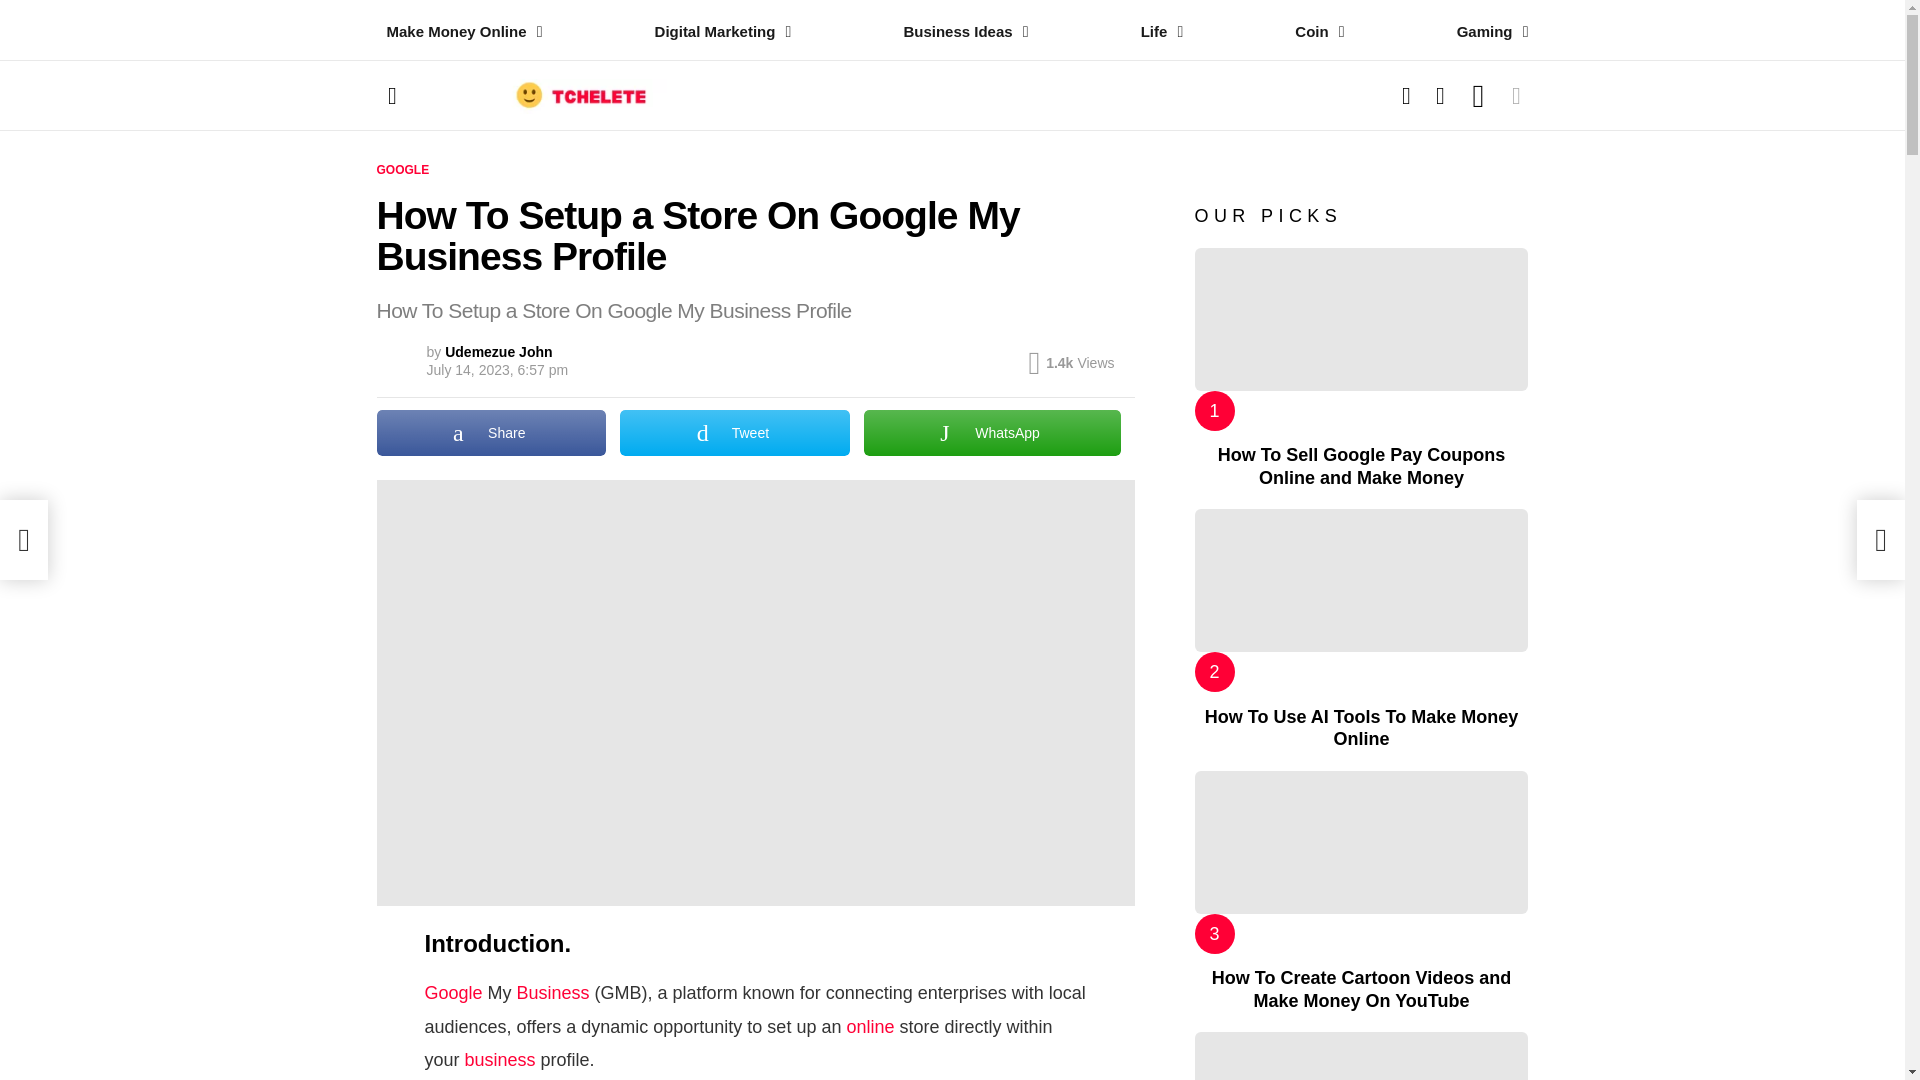 This screenshot has height=1080, width=1920. I want to click on Digital Marketing, so click(718, 32).